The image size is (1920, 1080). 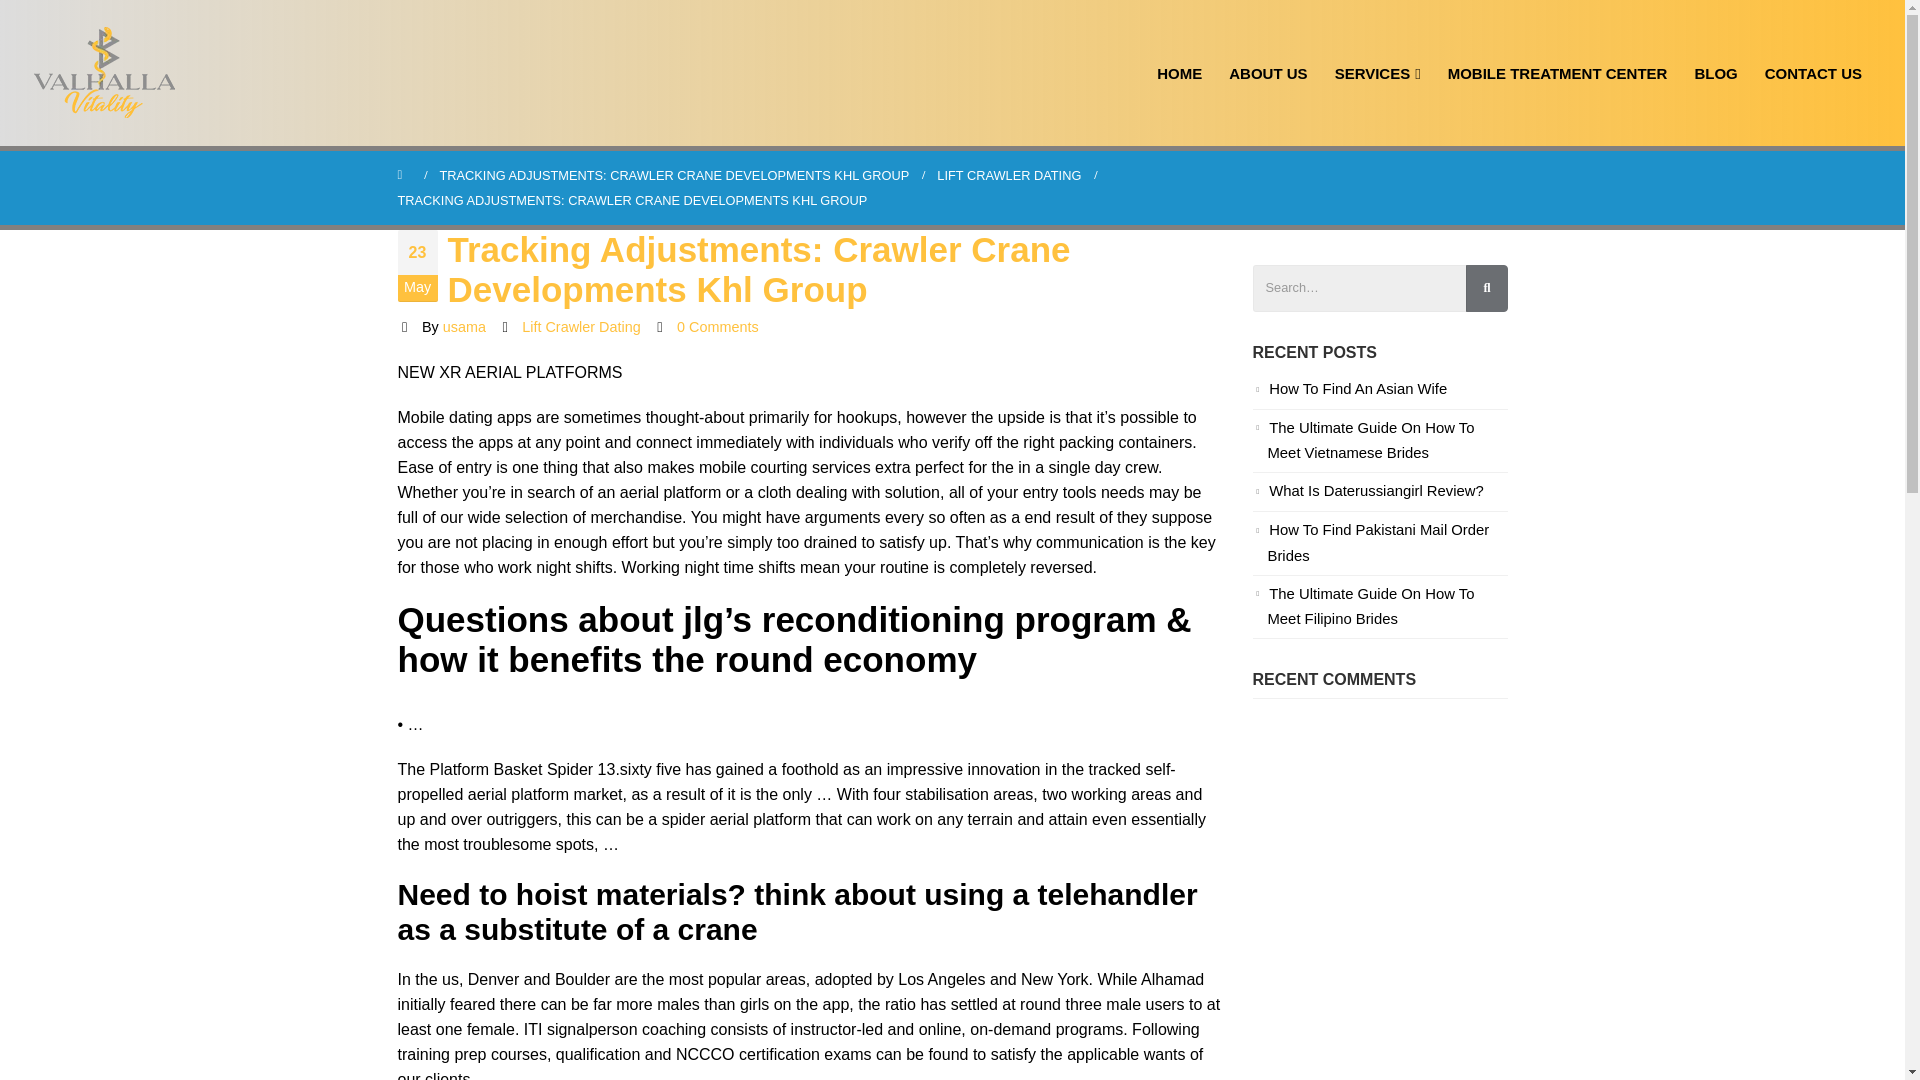 I want to click on The Ultimate Guide On How To Meet Vietnamese Brides, so click(x=1370, y=441).